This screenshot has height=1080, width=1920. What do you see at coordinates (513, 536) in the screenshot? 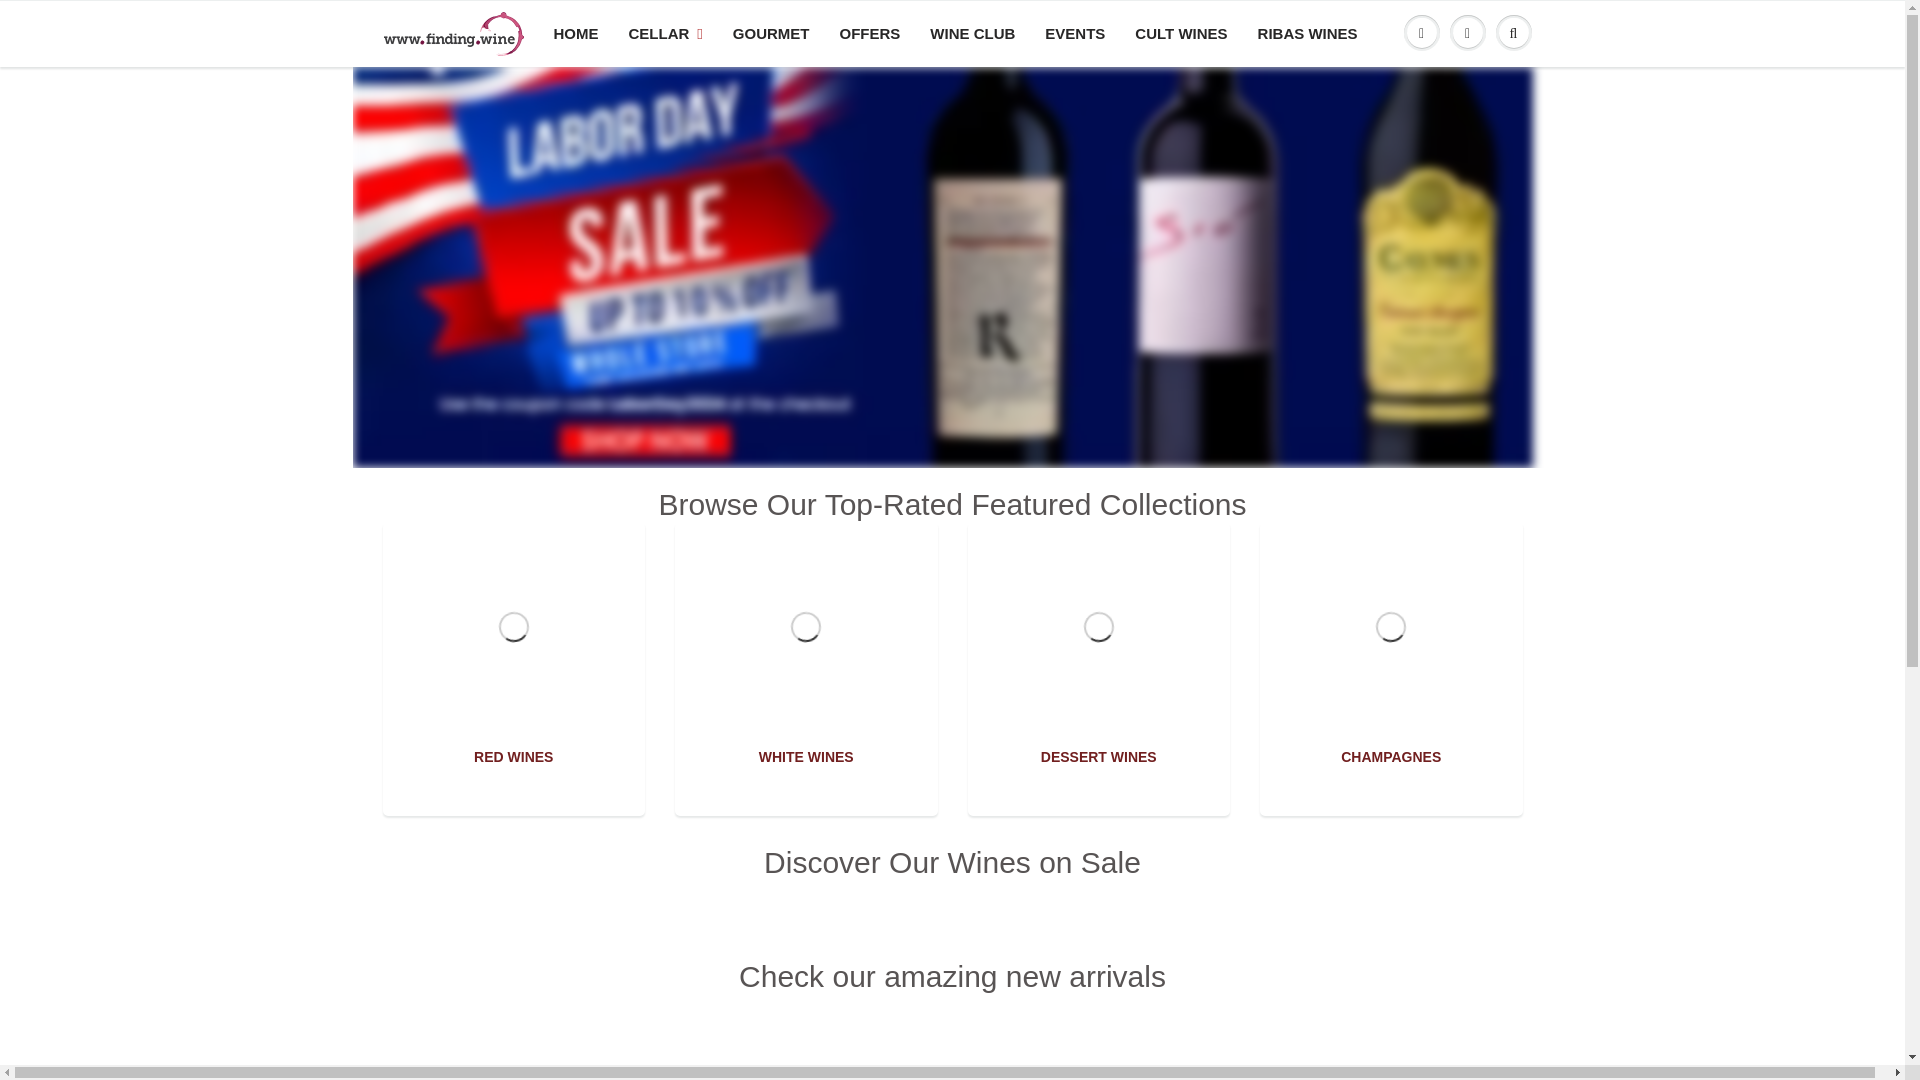
I see `Browse our Red wines collection` at bounding box center [513, 536].